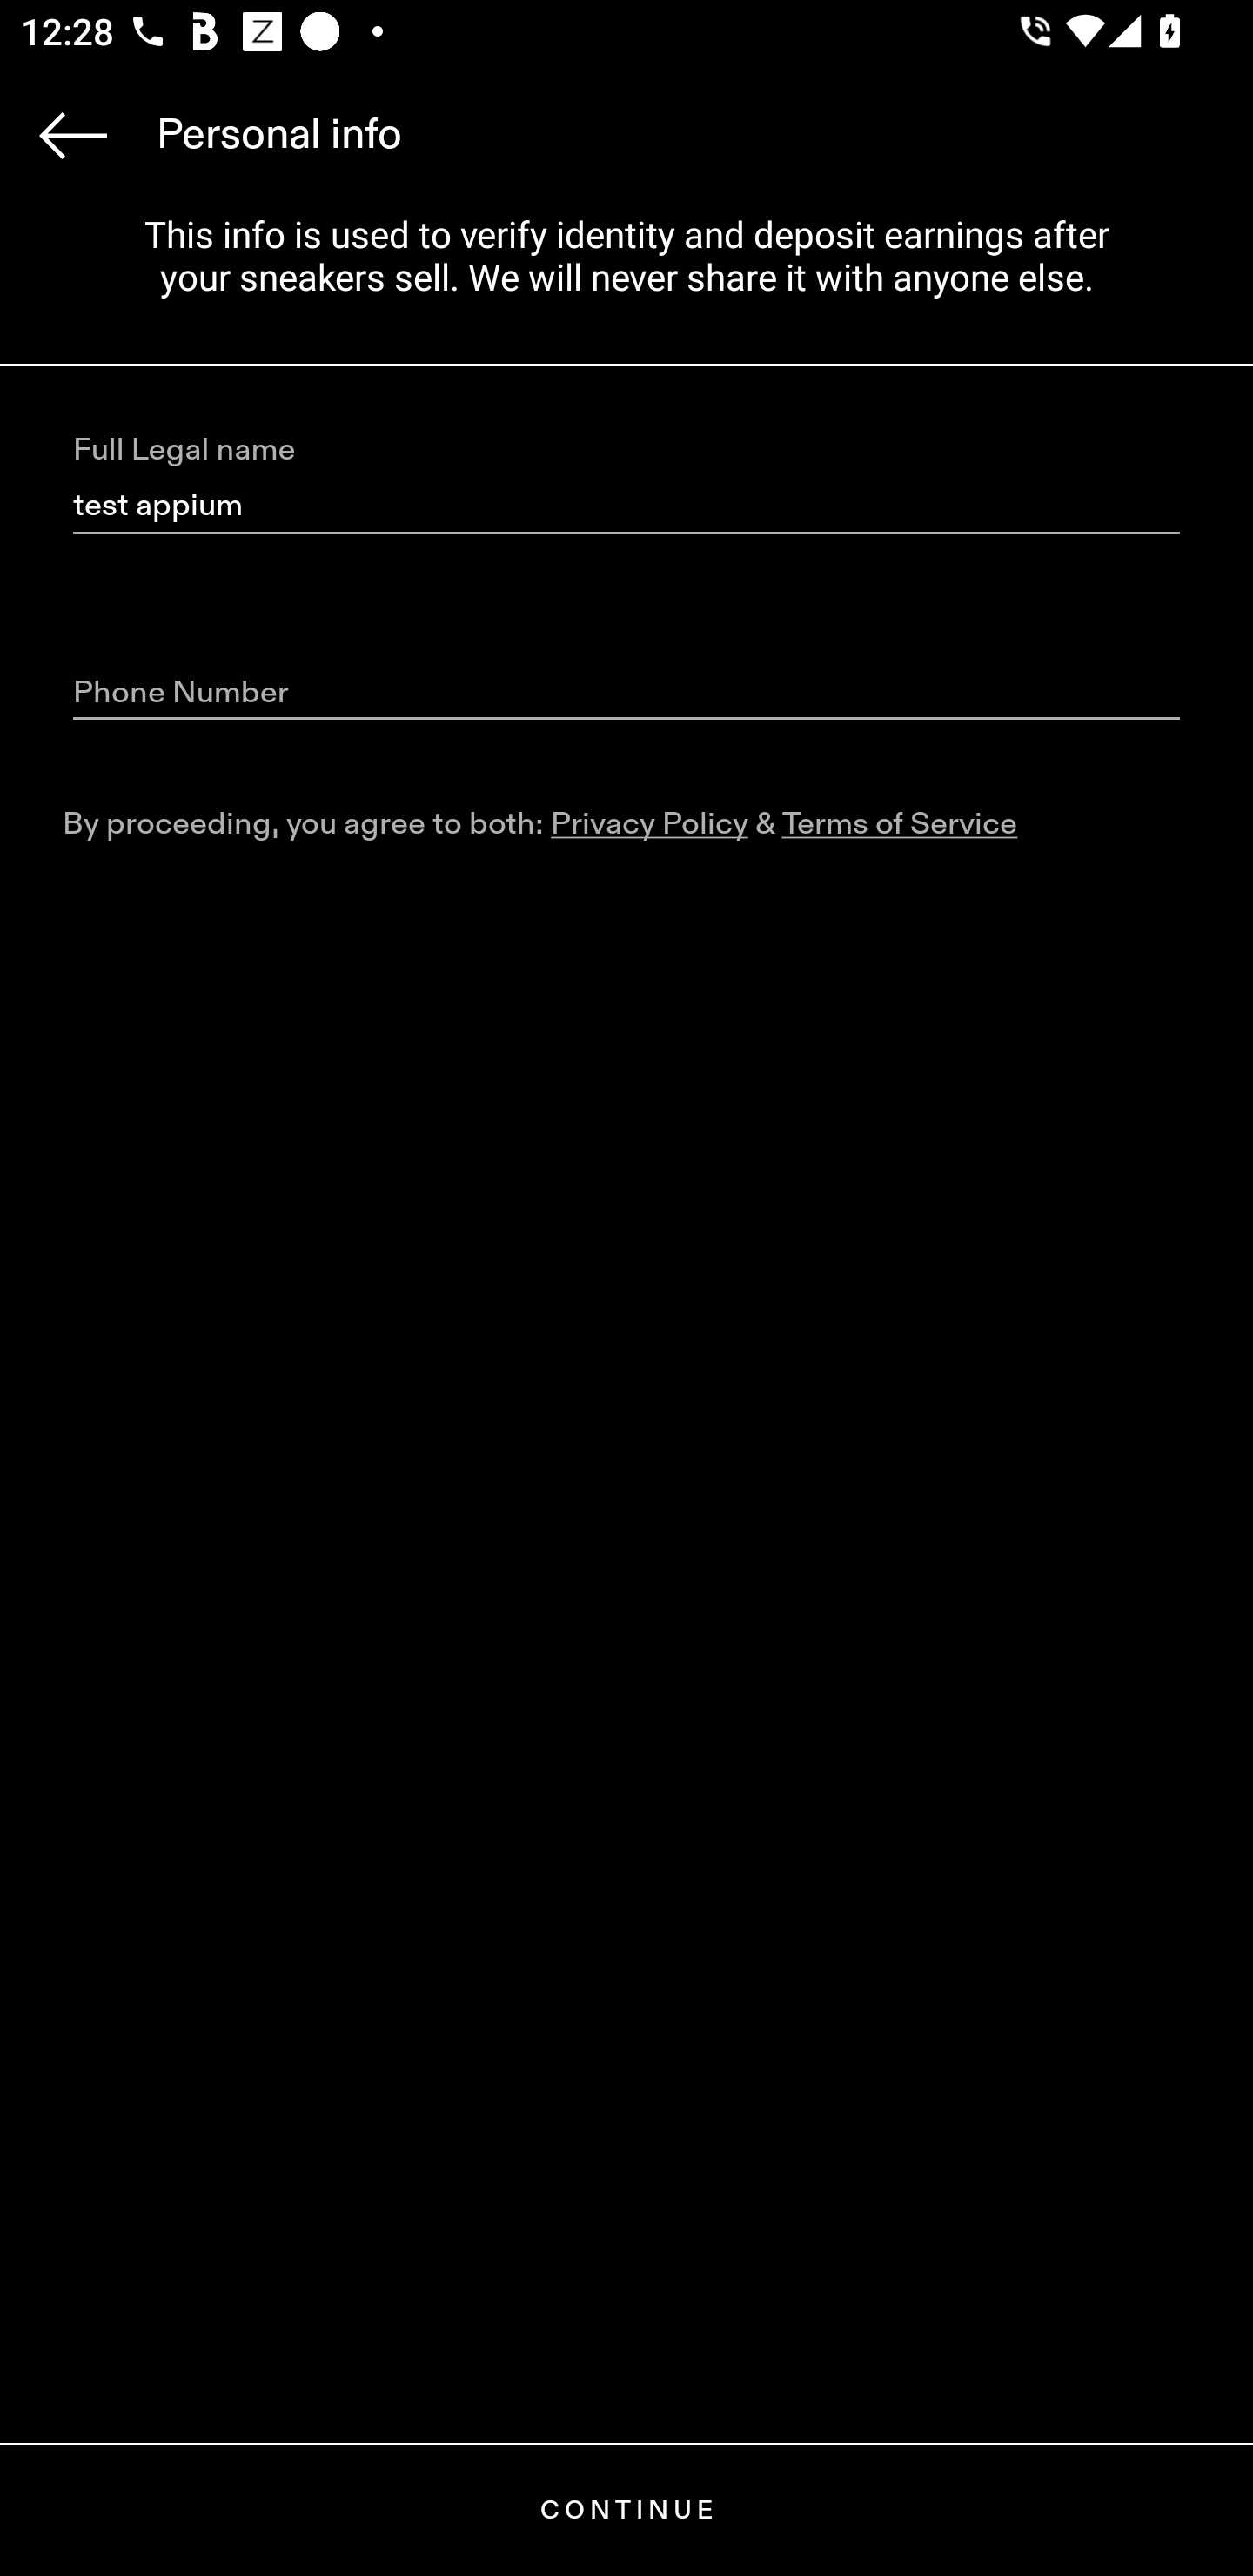 This screenshot has width=1253, height=2576. Describe the element at coordinates (626, 694) in the screenshot. I see `Phone Number` at that location.